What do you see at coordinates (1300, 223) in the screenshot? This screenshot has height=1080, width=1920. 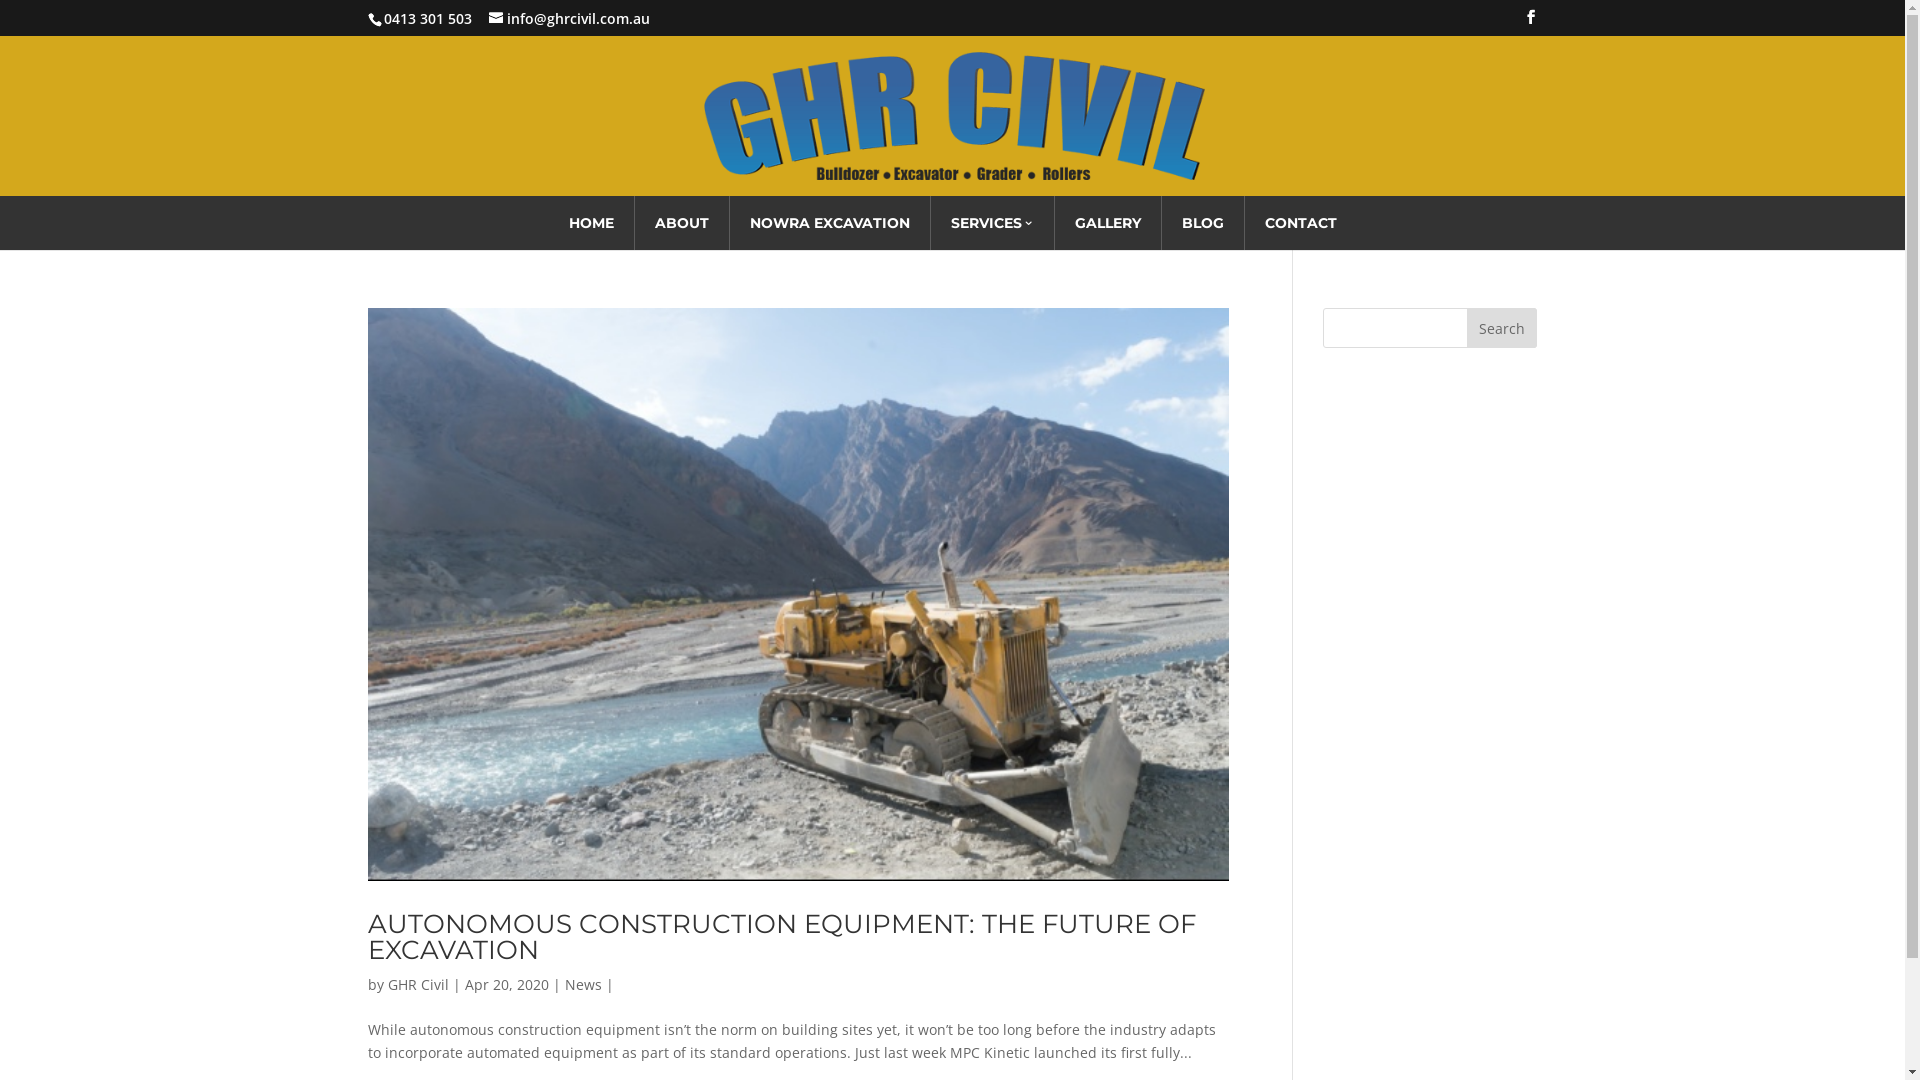 I see `CONTACT` at bounding box center [1300, 223].